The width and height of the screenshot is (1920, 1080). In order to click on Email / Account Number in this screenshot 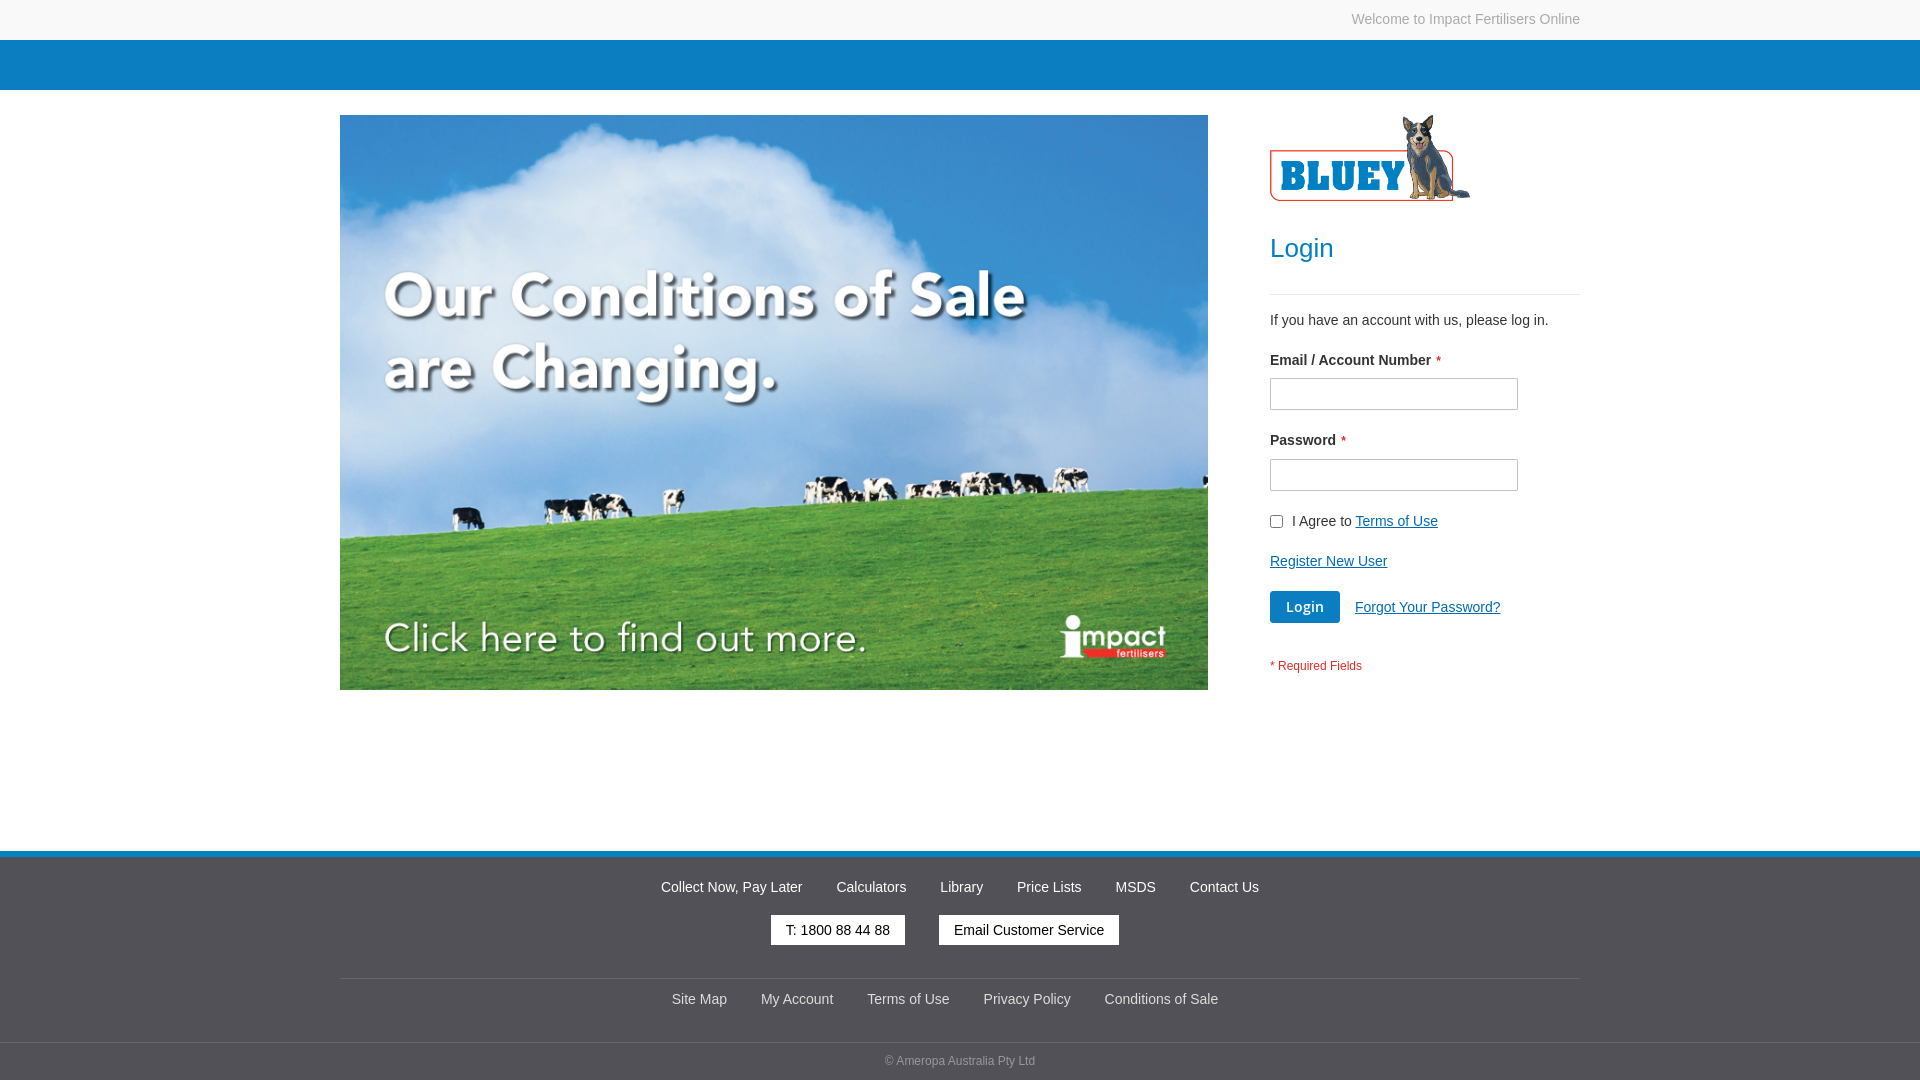, I will do `click(1394, 394)`.